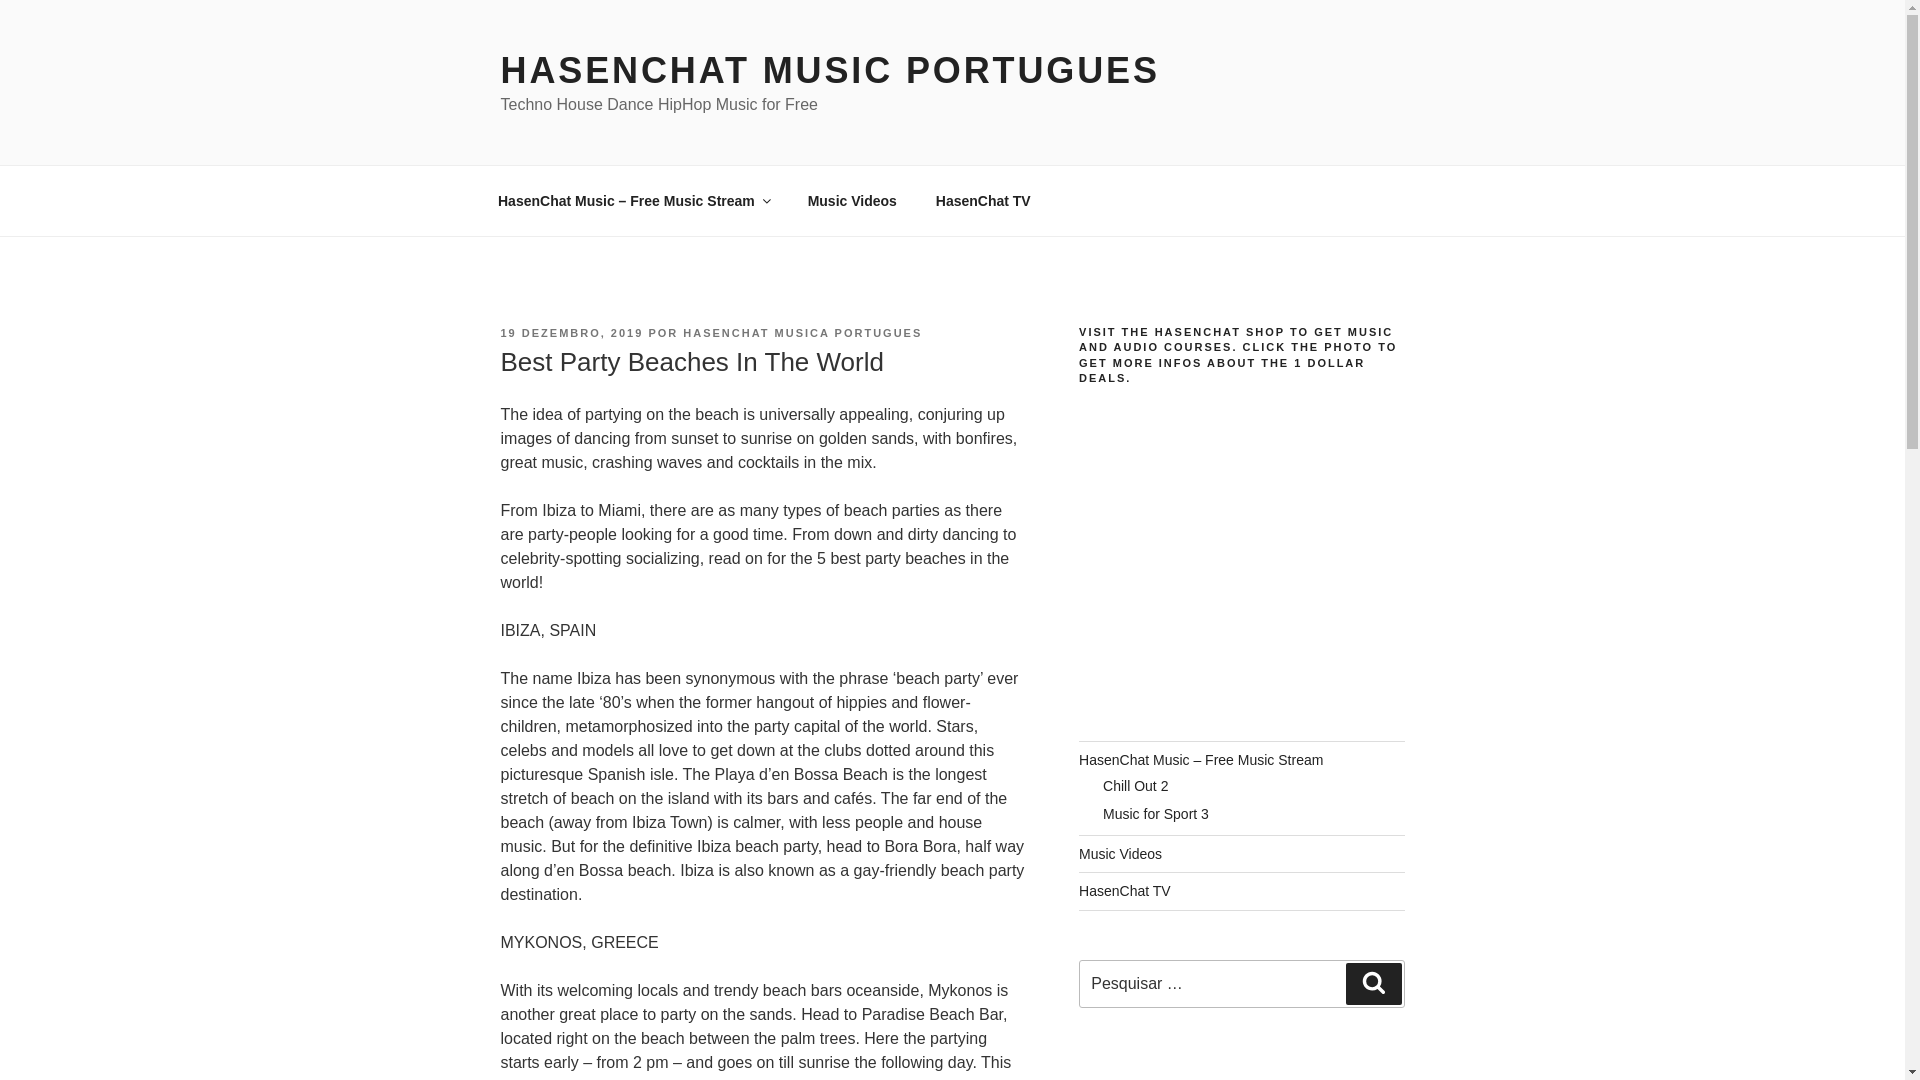 The height and width of the screenshot is (1080, 1920). Describe the element at coordinates (1134, 785) in the screenshot. I see `Chill Out 2` at that location.